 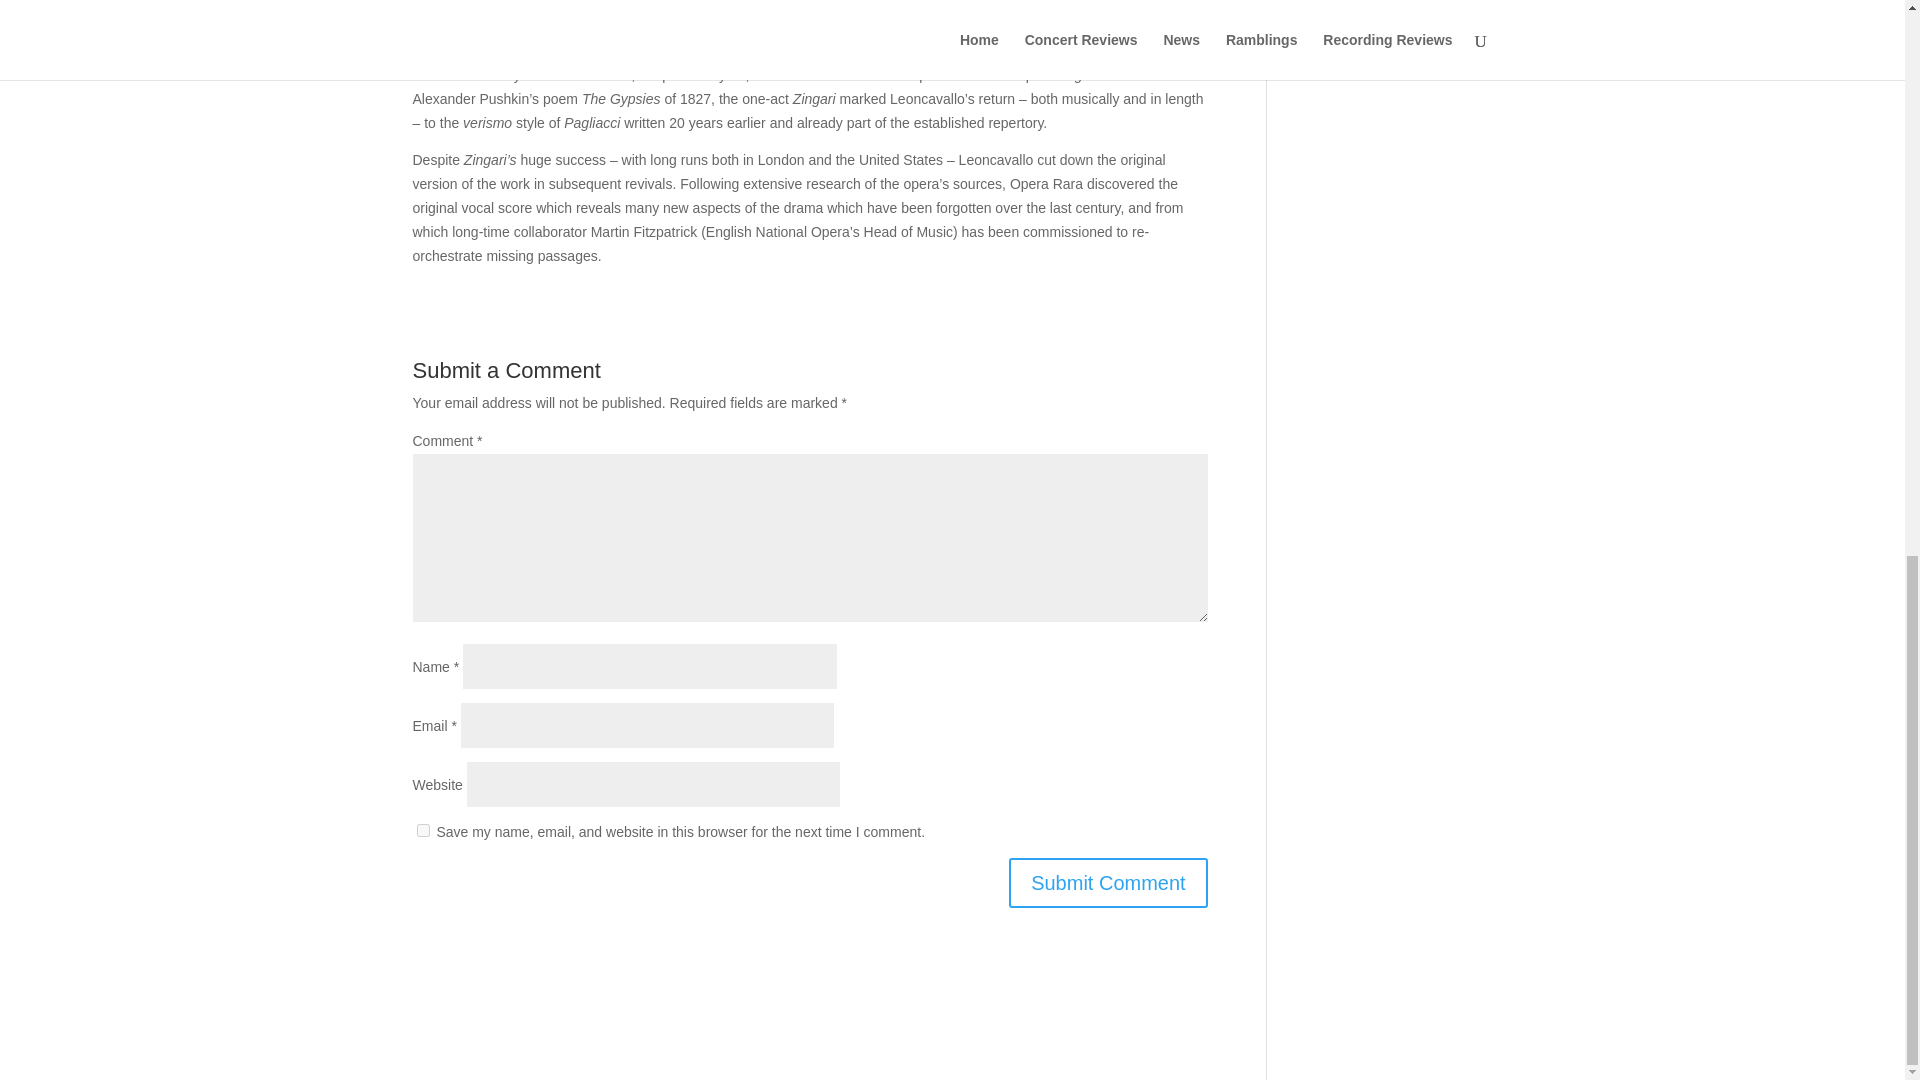 I want to click on yes, so click(x=422, y=830).